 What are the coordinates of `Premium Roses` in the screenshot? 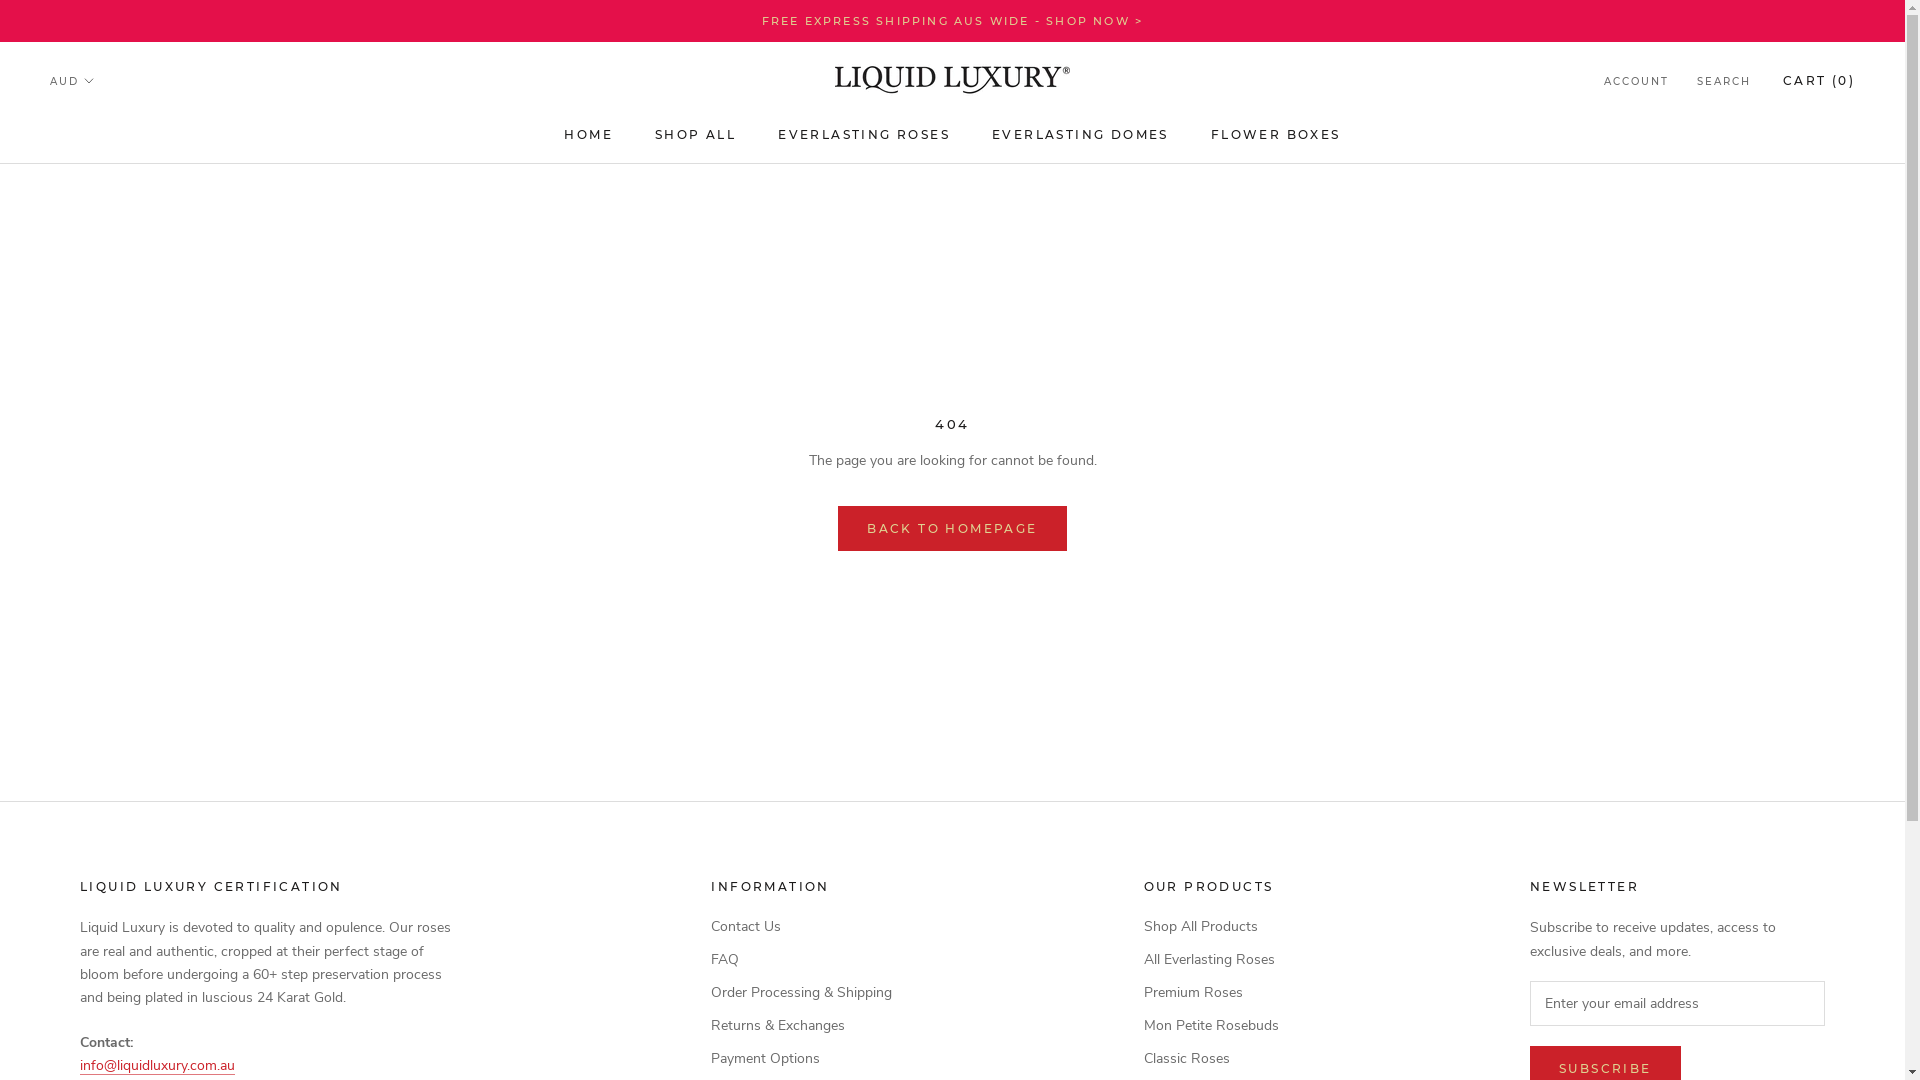 It's located at (1212, 992).